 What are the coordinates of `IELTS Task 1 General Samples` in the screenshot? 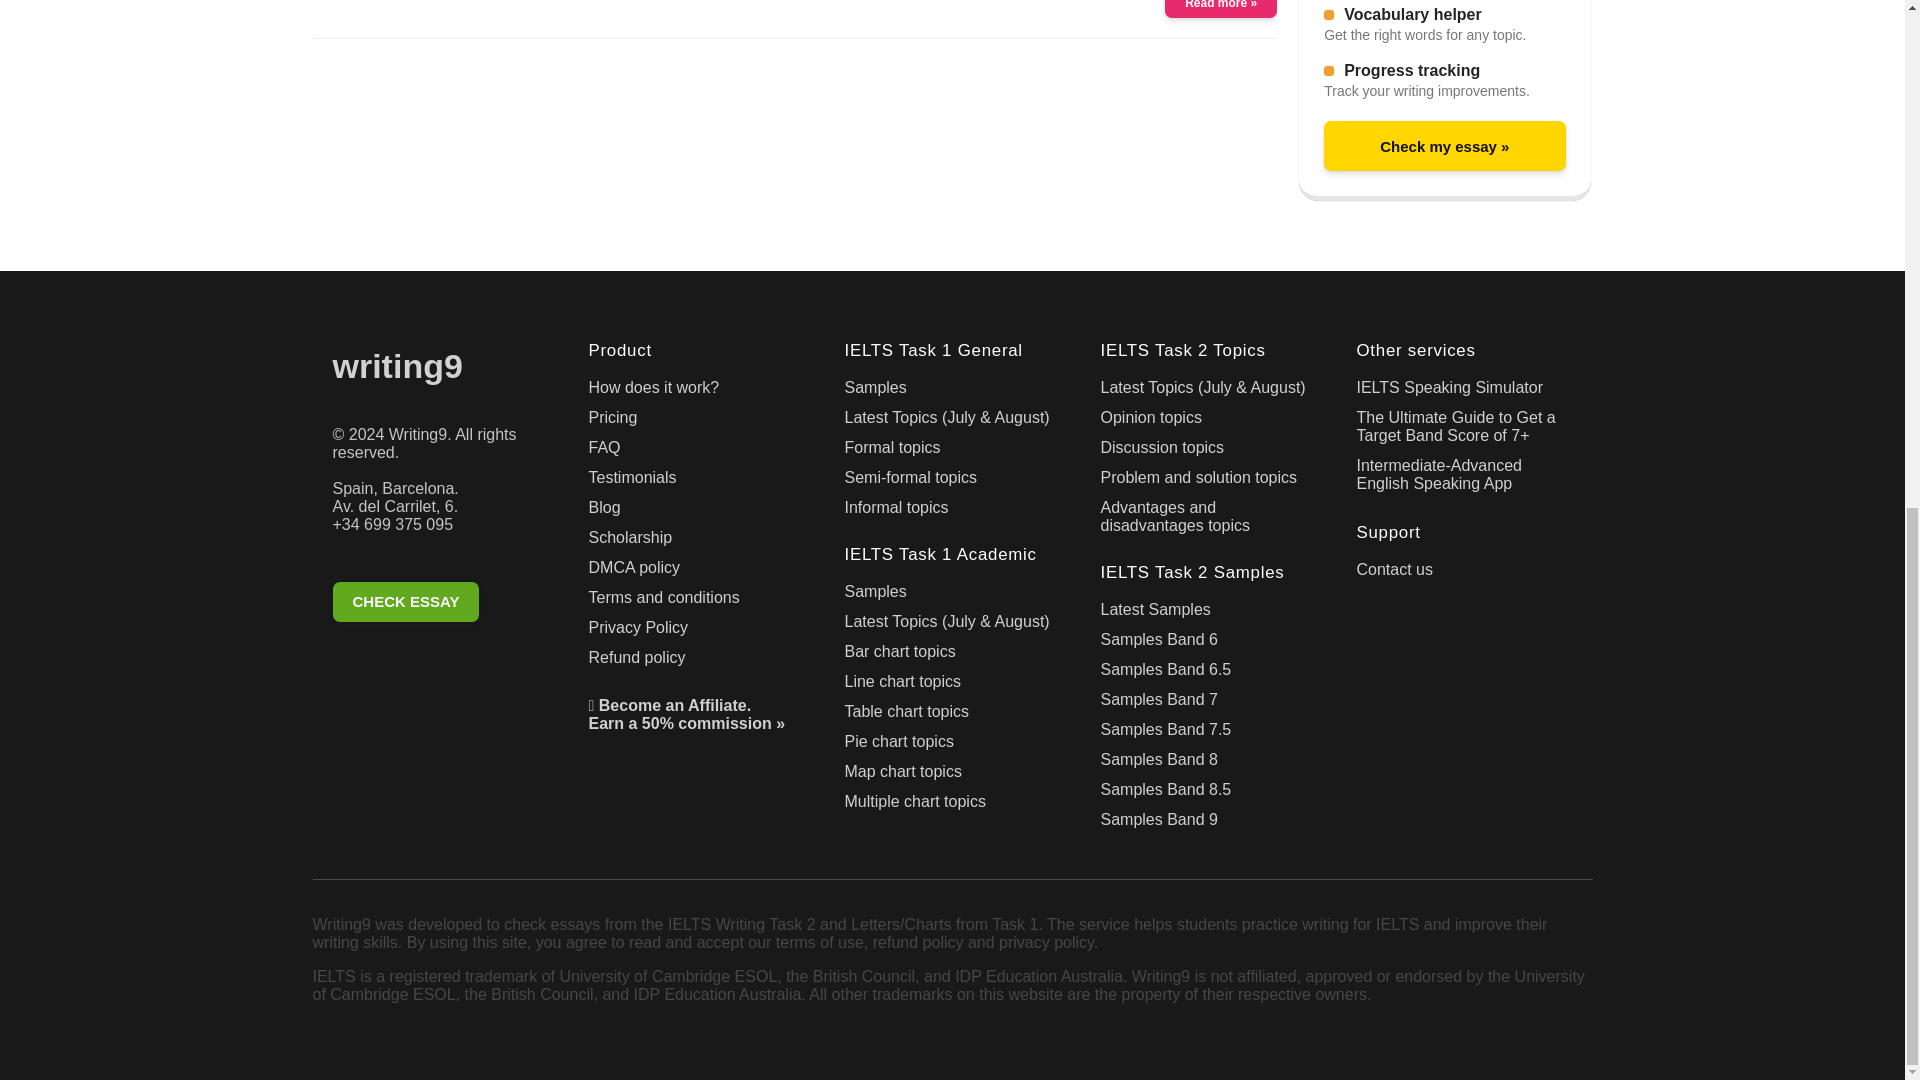 It's located at (952, 392).